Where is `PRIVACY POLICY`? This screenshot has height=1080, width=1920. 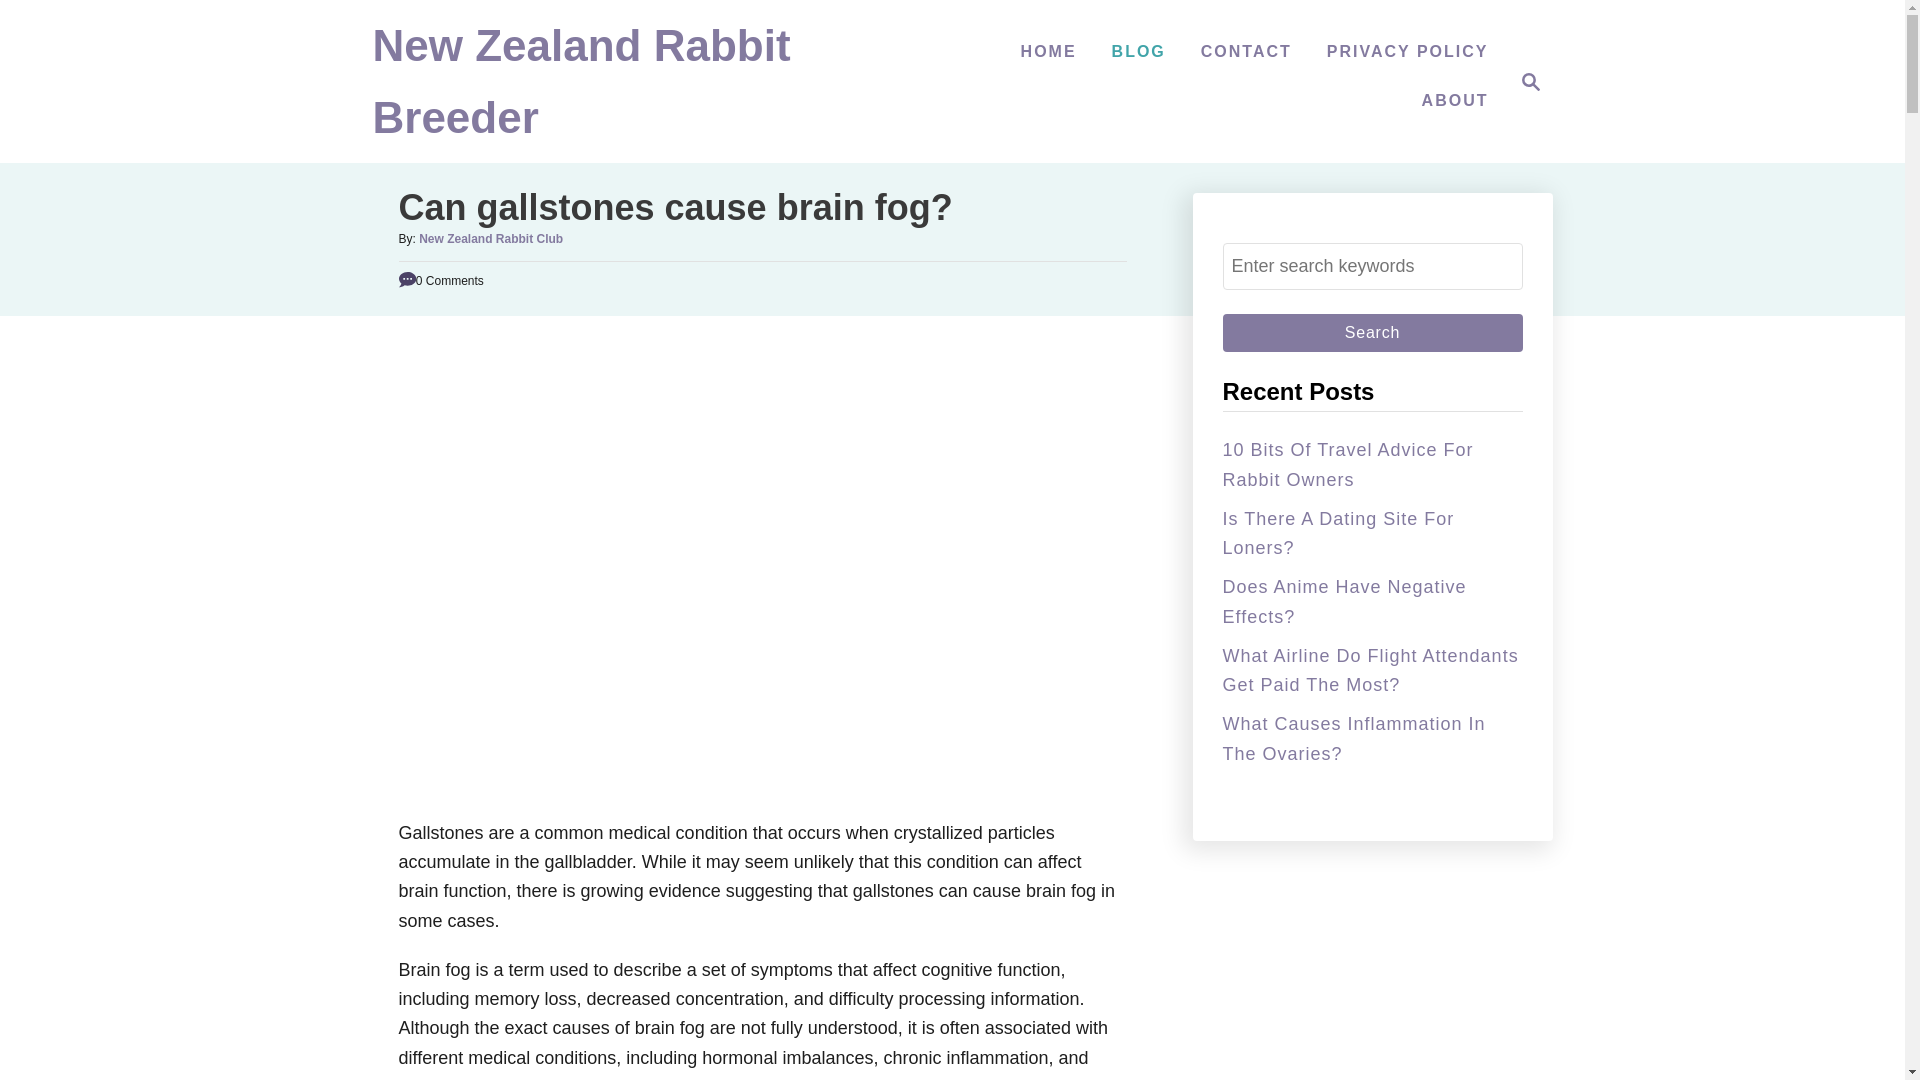
PRIVACY POLICY is located at coordinates (1408, 52).